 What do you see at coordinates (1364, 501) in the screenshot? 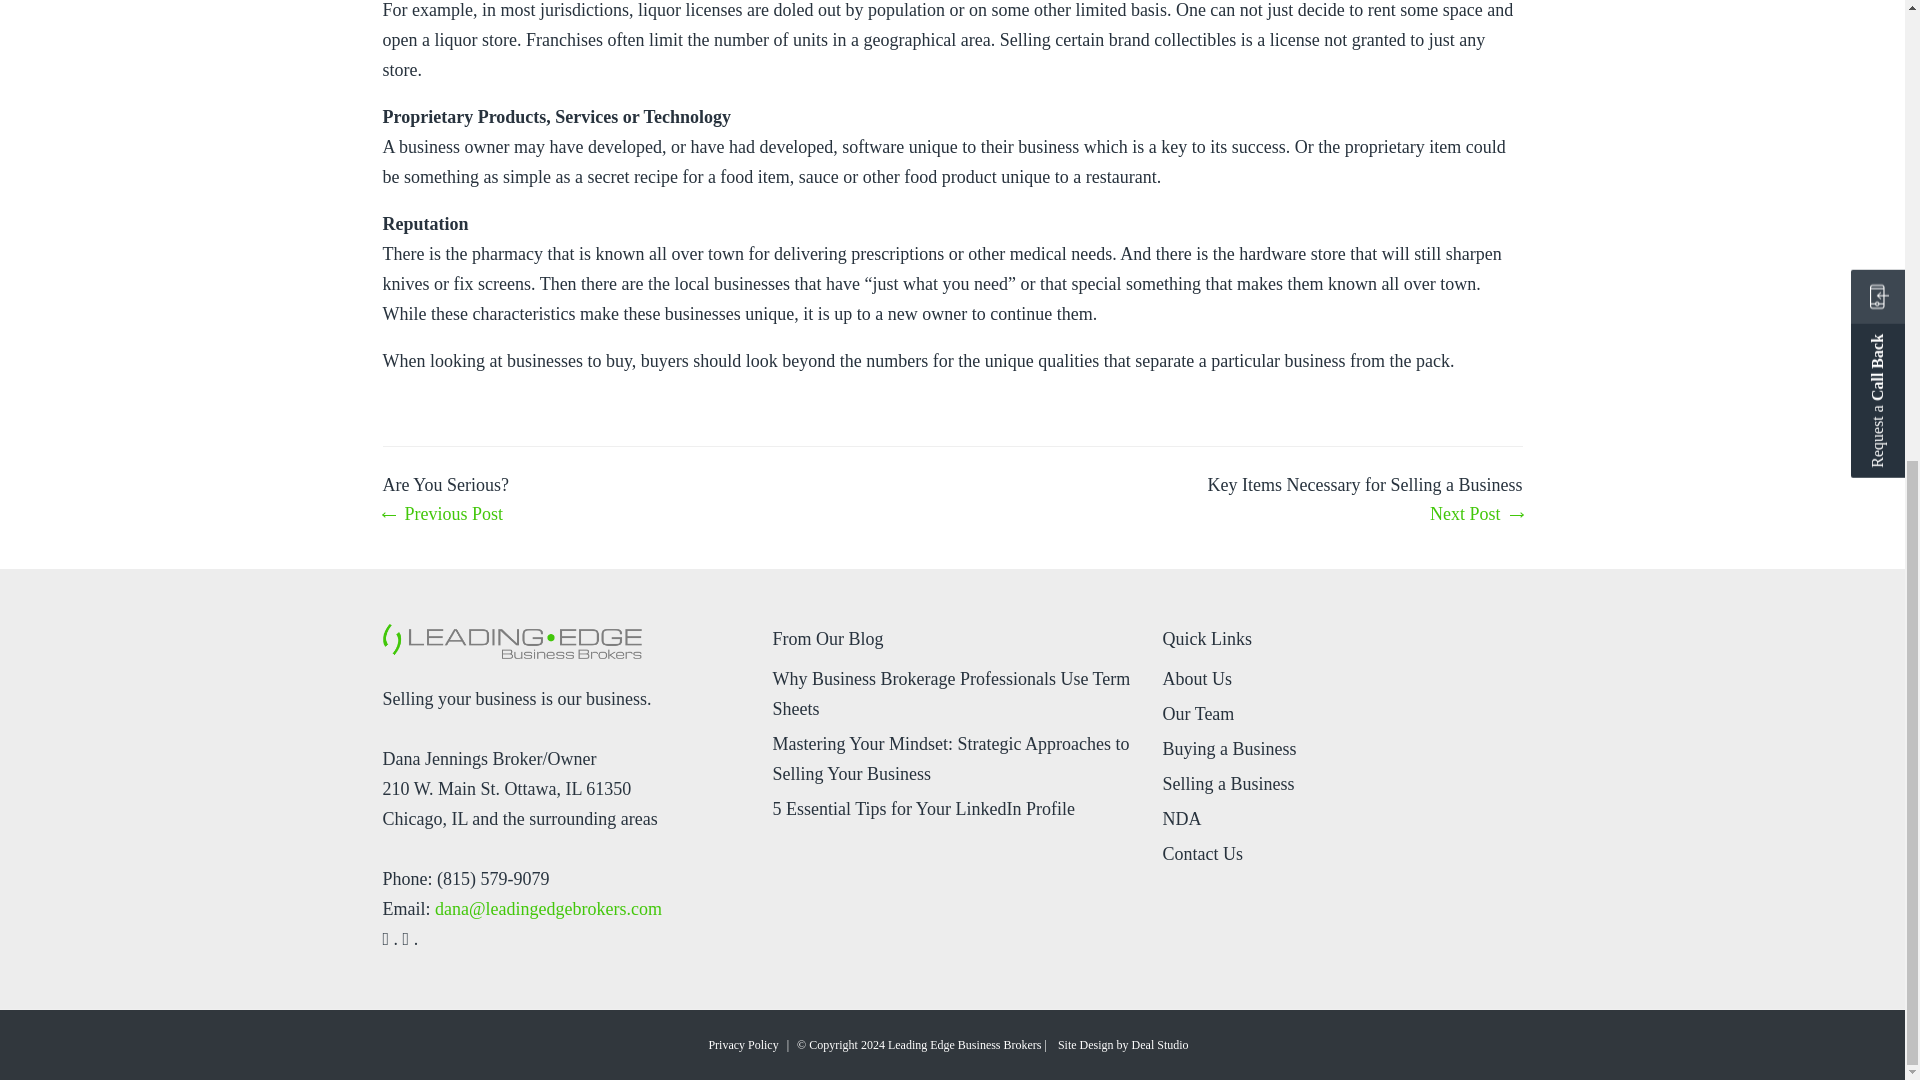
I see `Key Items Necessary for Selling a Business` at bounding box center [1364, 501].